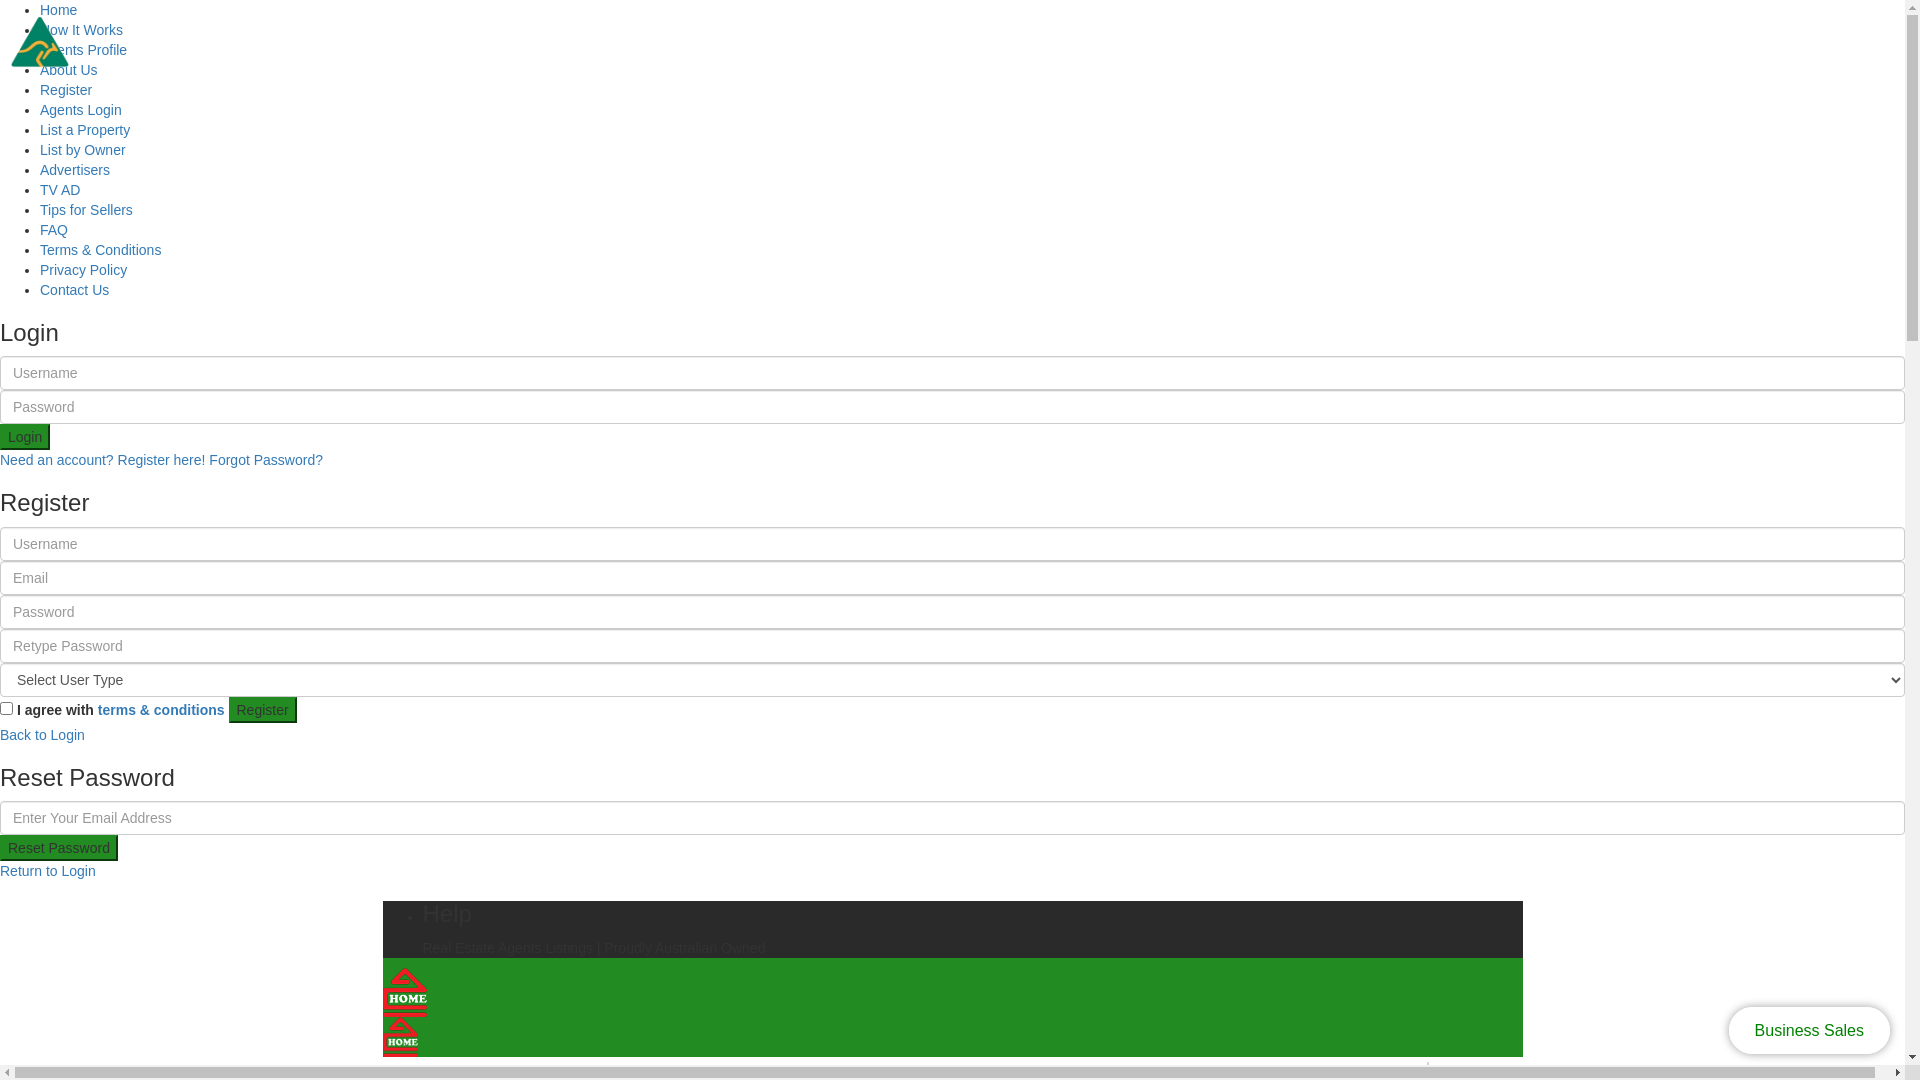  What do you see at coordinates (58, 10) in the screenshot?
I see `Home` at bounding box center [58, 10].